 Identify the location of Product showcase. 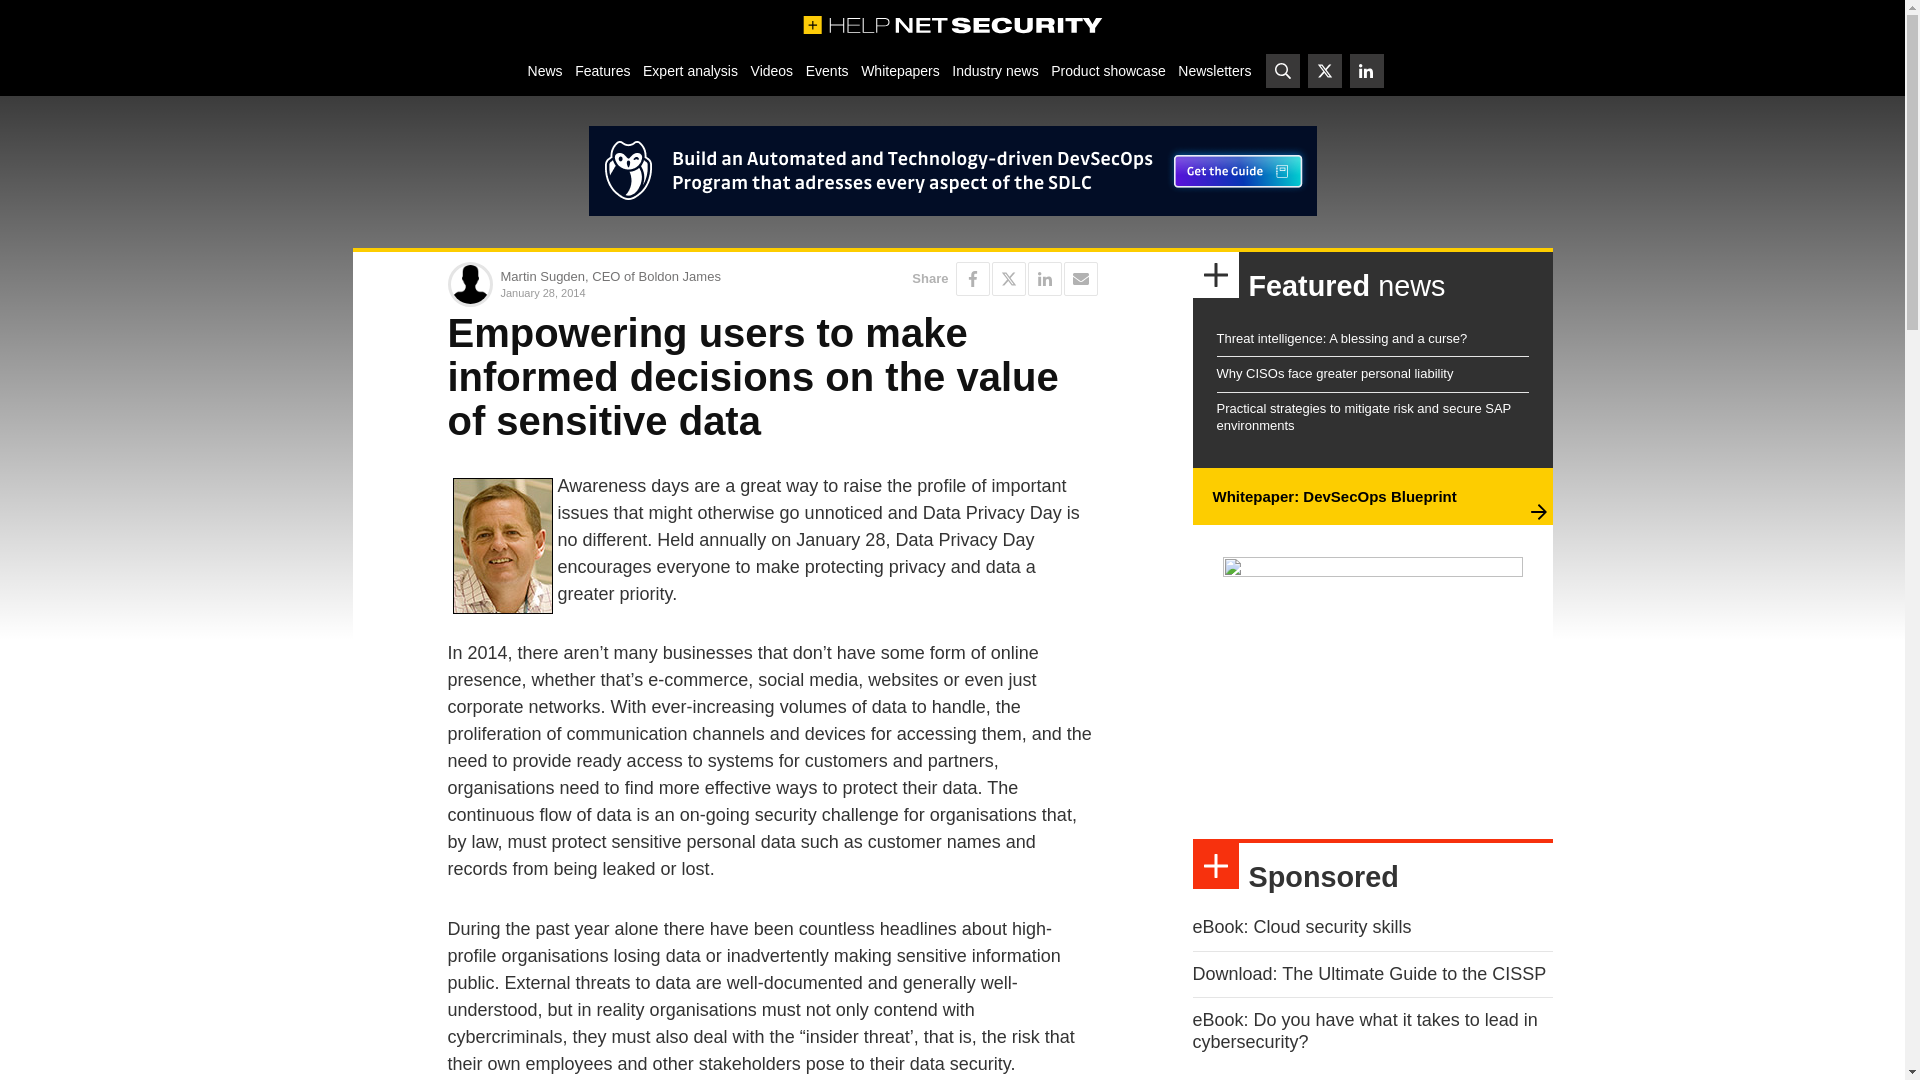
(1108, 70).